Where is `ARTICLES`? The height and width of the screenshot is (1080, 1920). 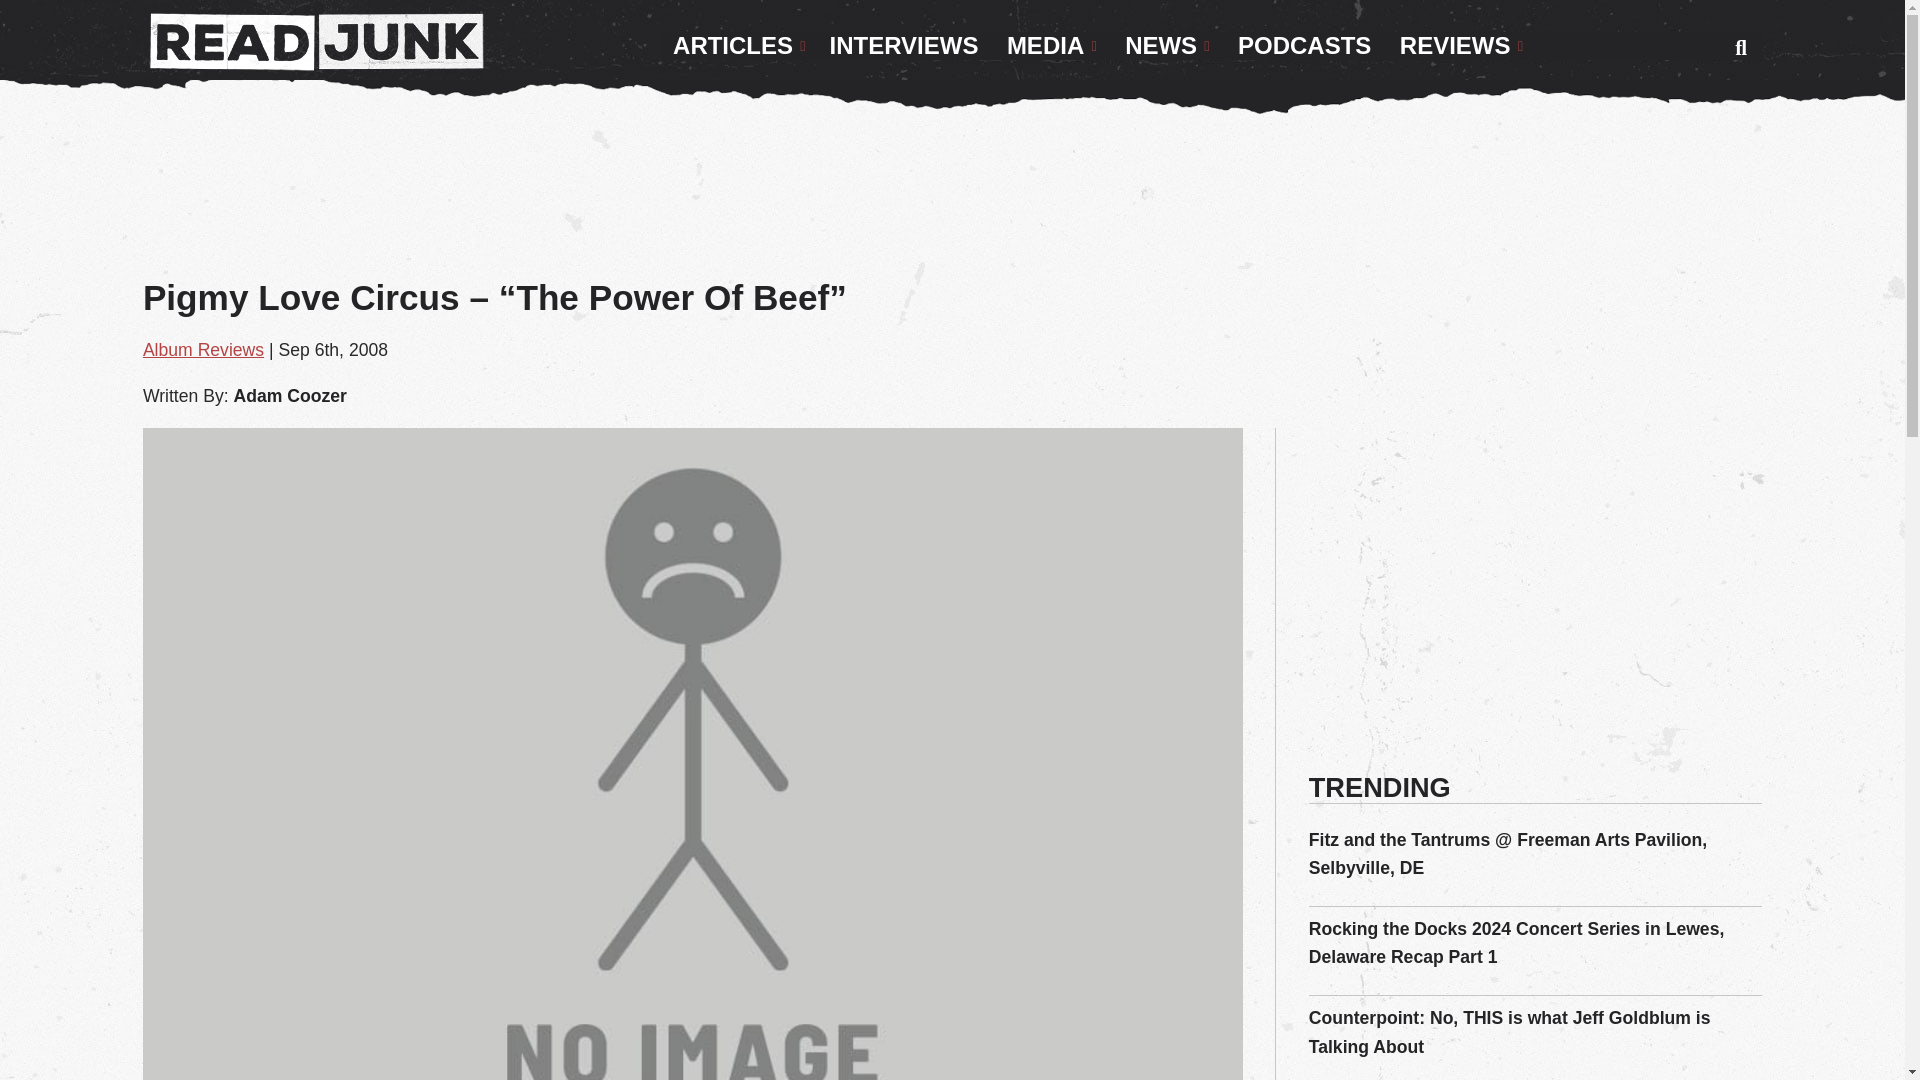
ARTICLES is located at coordinates (738, 46).